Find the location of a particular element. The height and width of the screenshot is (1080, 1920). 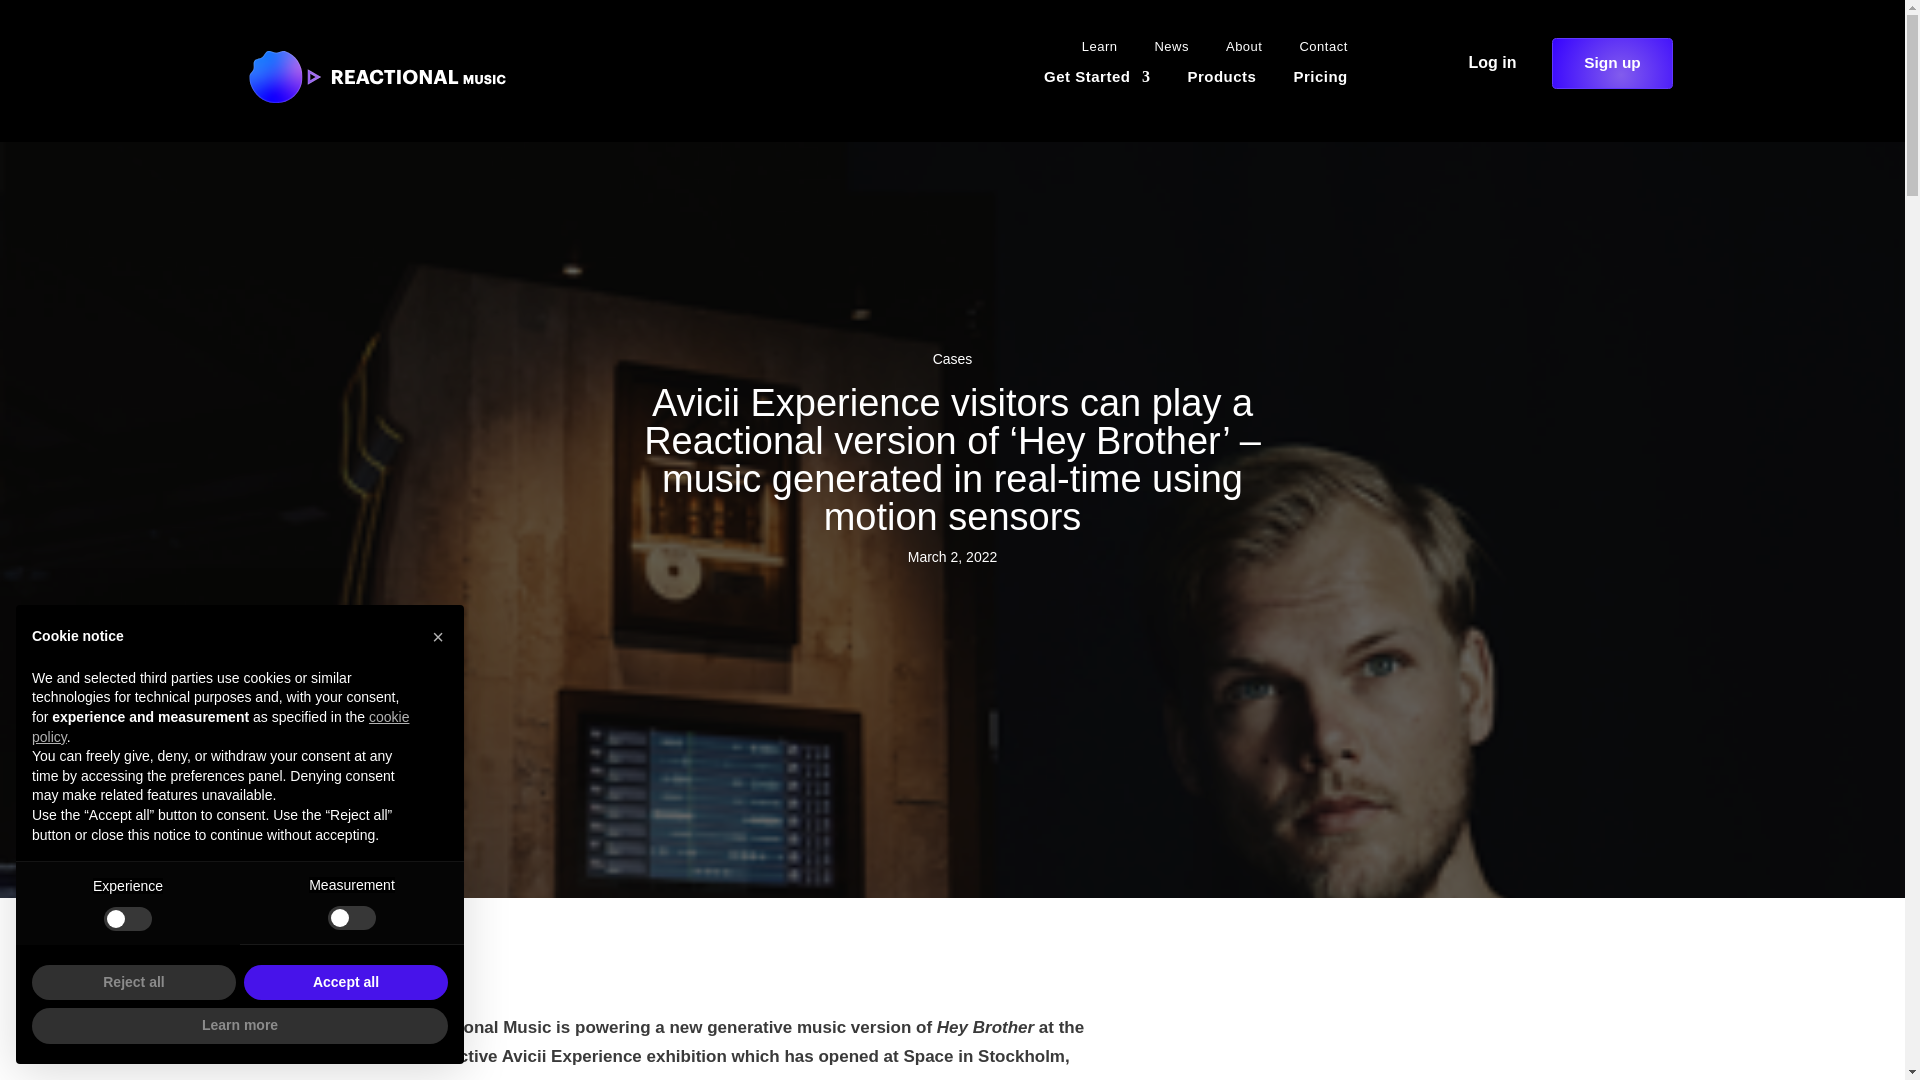

Get Started is located at coordinates (1090, 80).